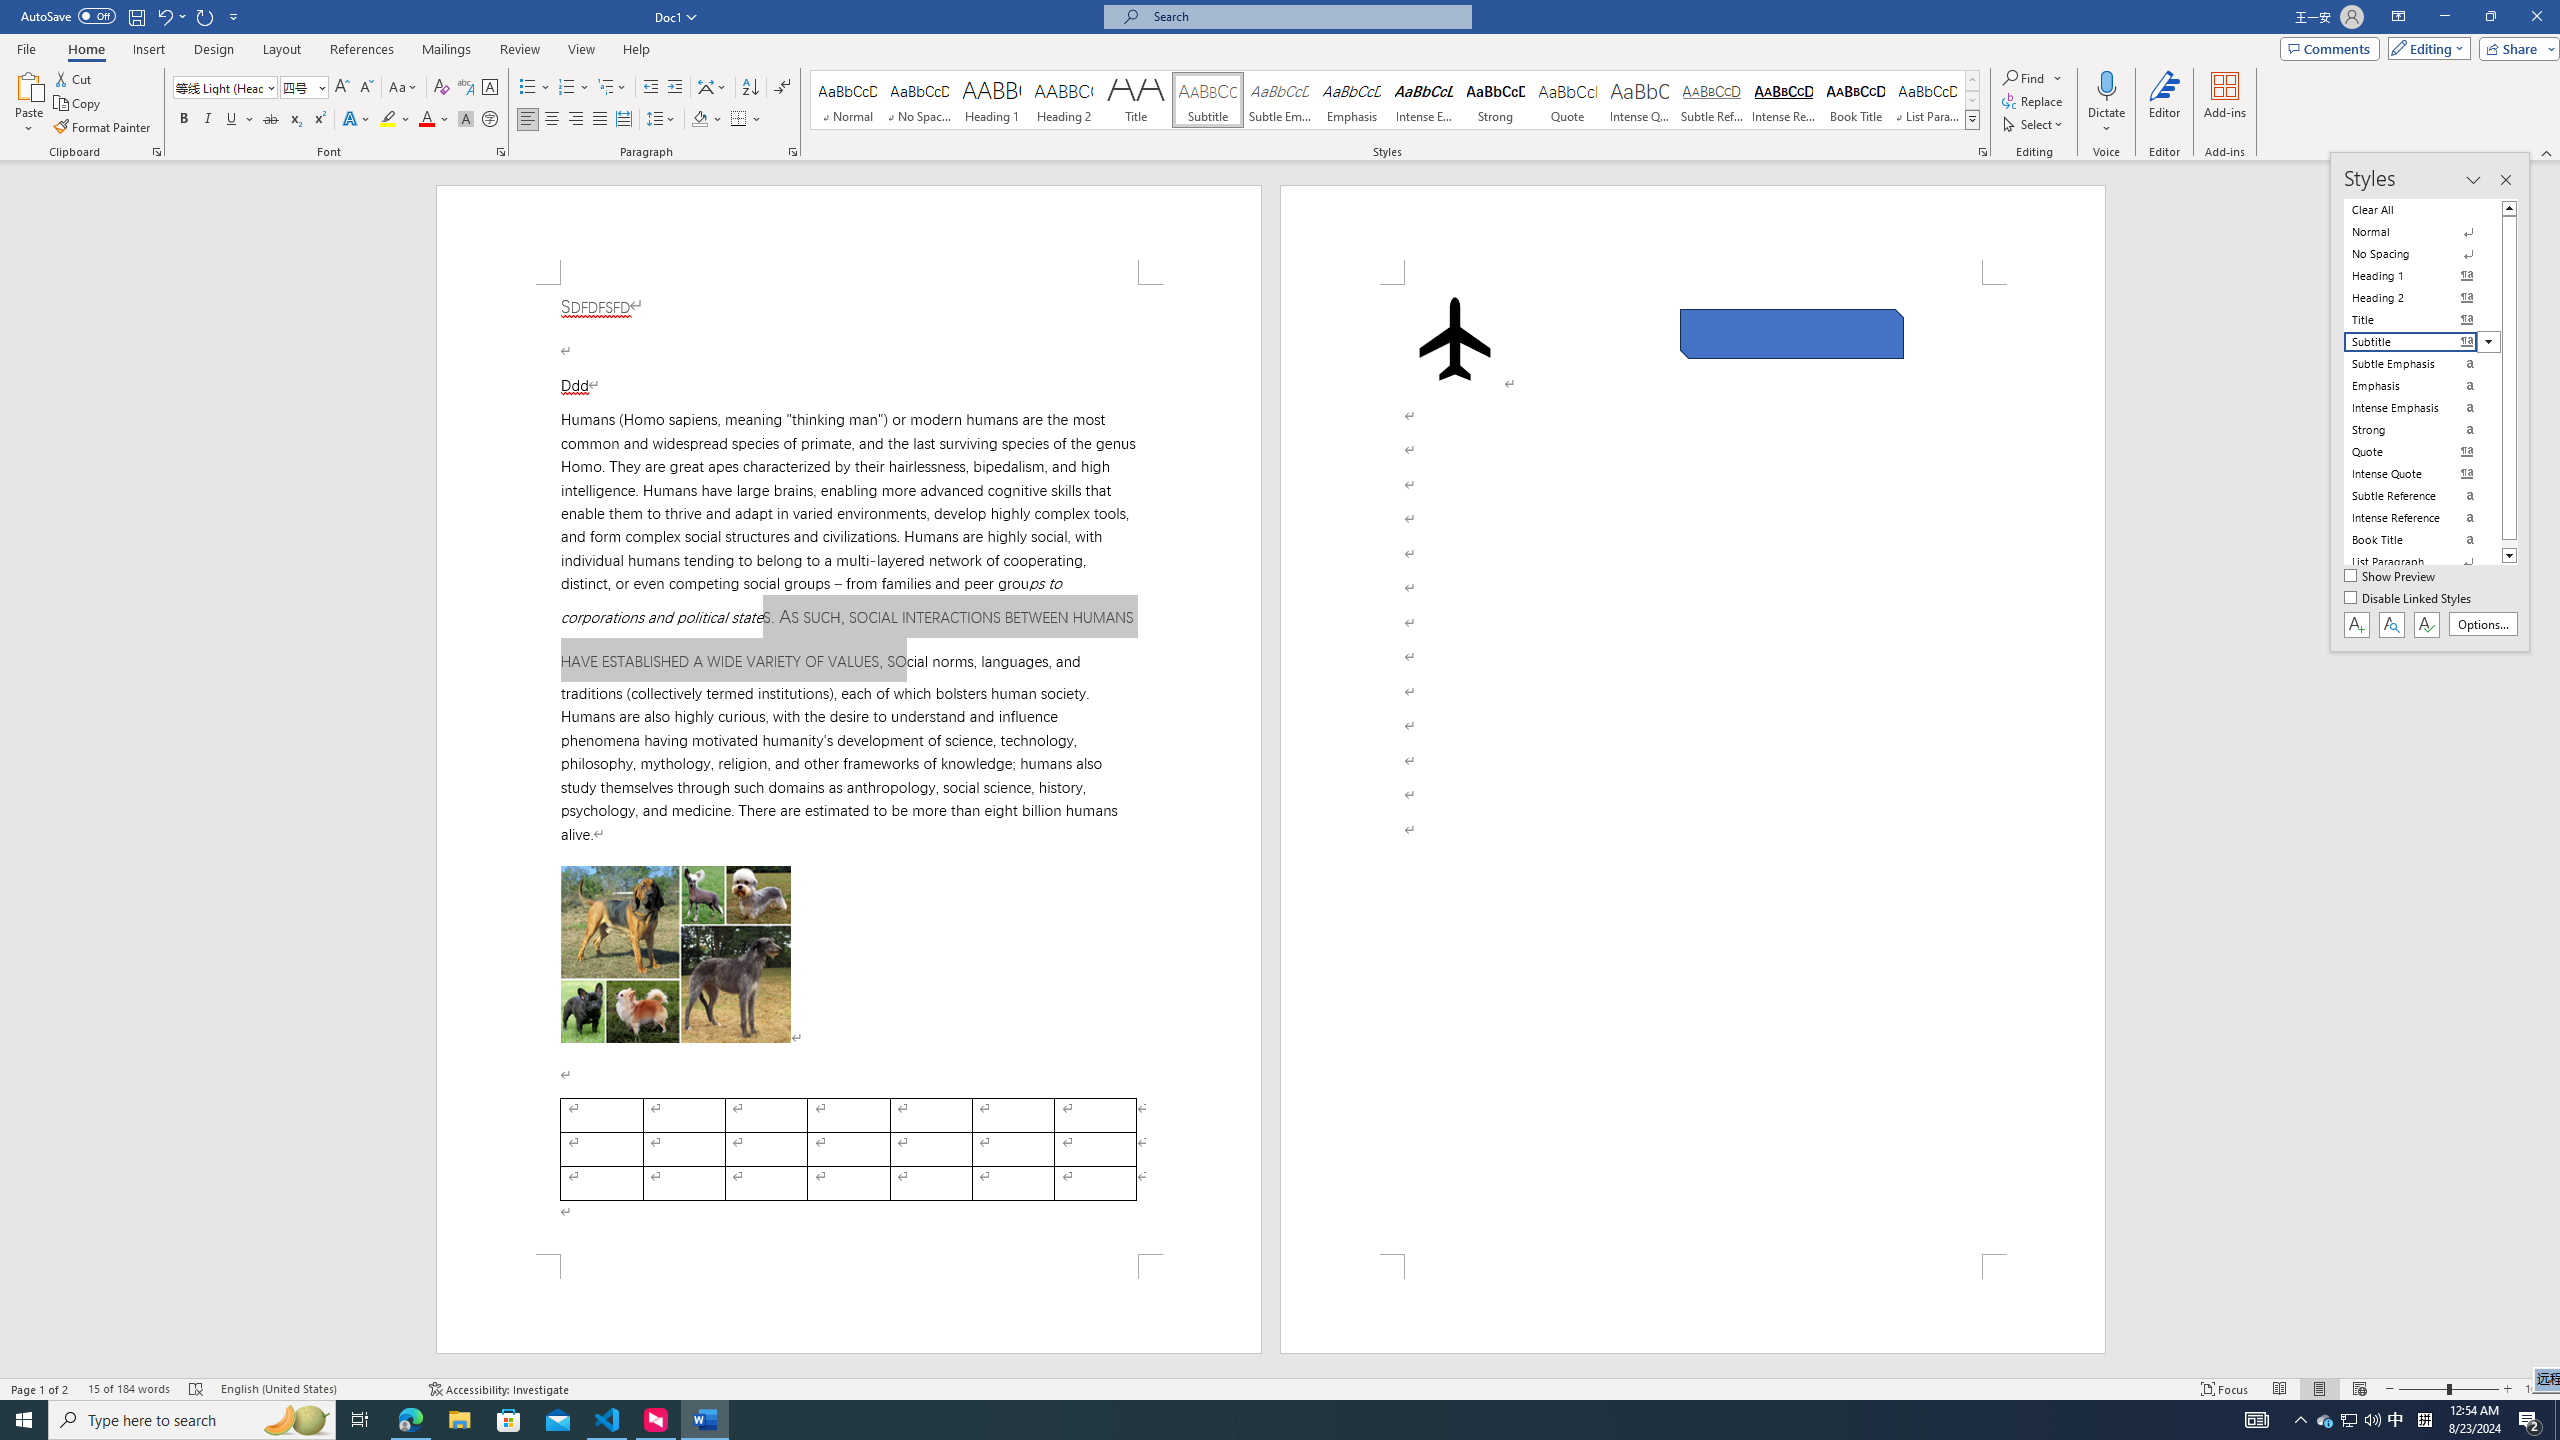  I want to click on Options..., so click(2484, 624).